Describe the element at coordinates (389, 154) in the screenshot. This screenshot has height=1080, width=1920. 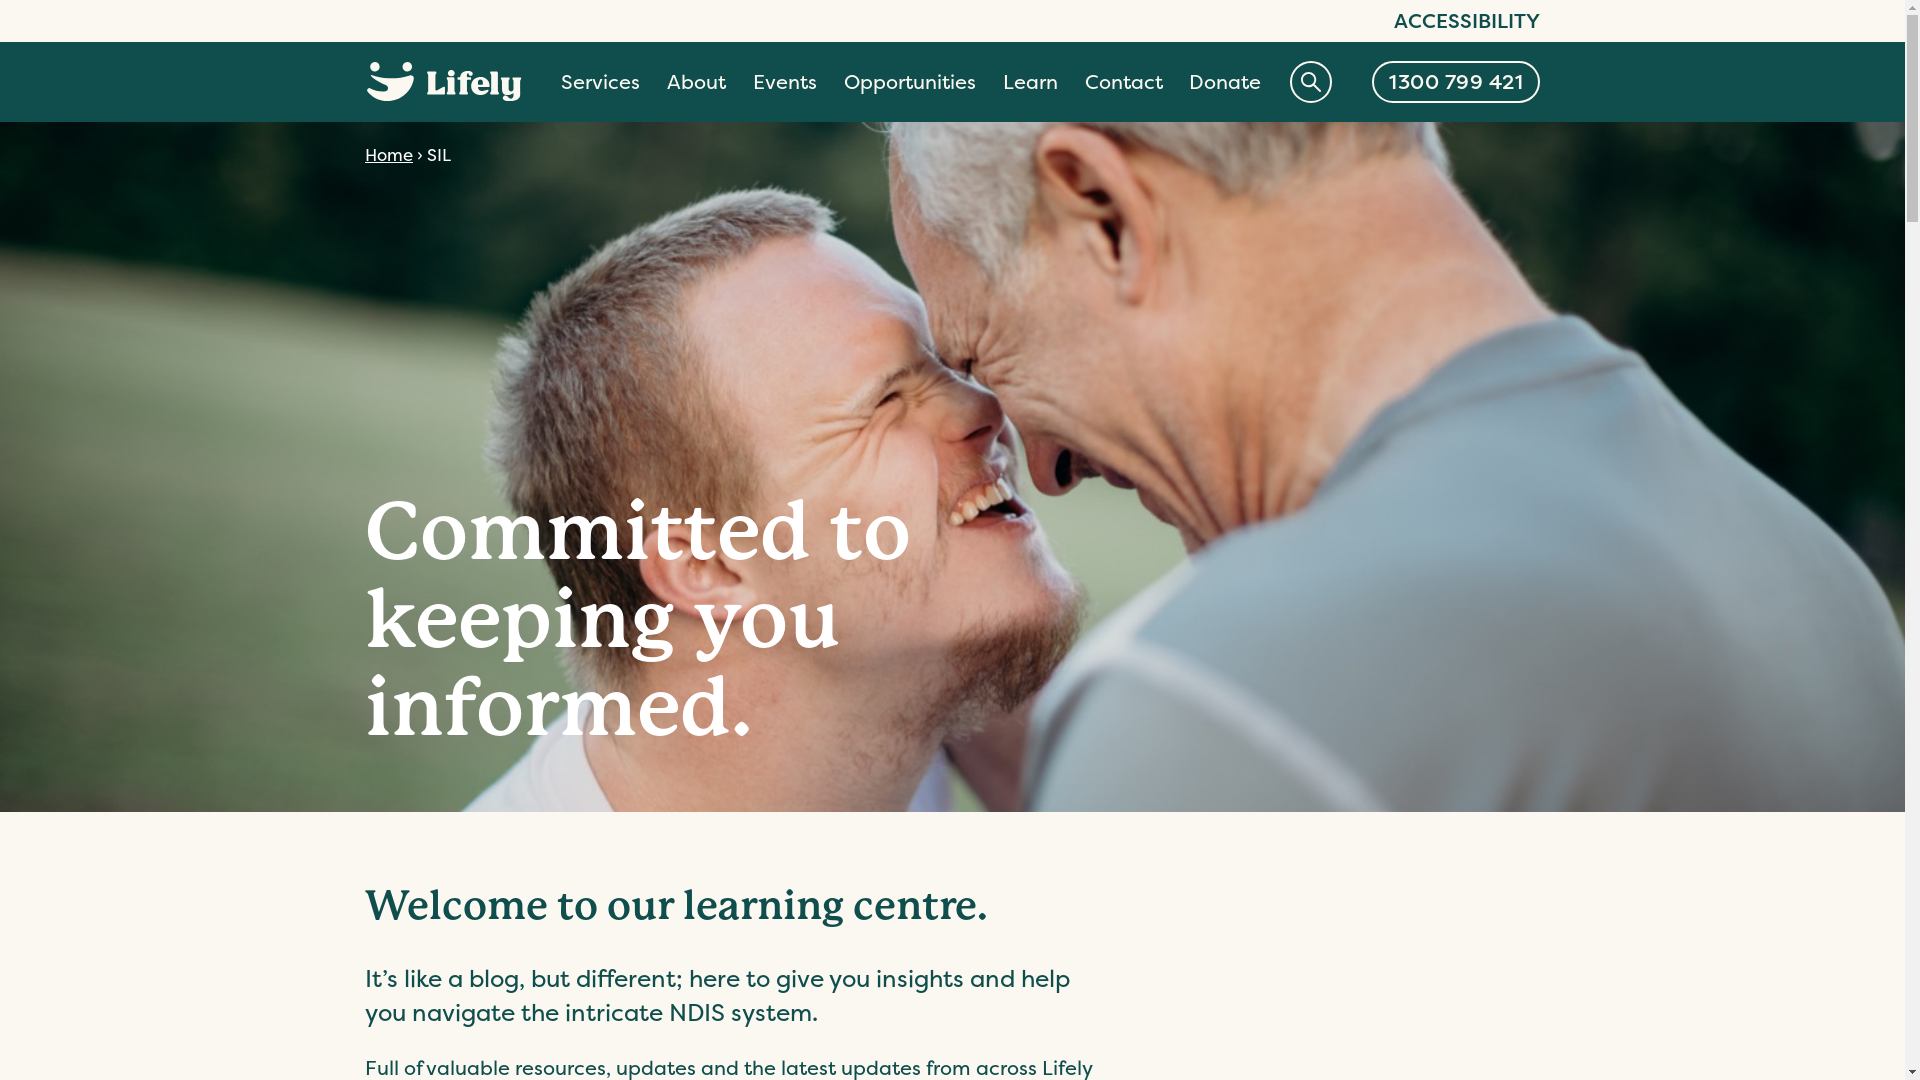
I see `Home` at that location.